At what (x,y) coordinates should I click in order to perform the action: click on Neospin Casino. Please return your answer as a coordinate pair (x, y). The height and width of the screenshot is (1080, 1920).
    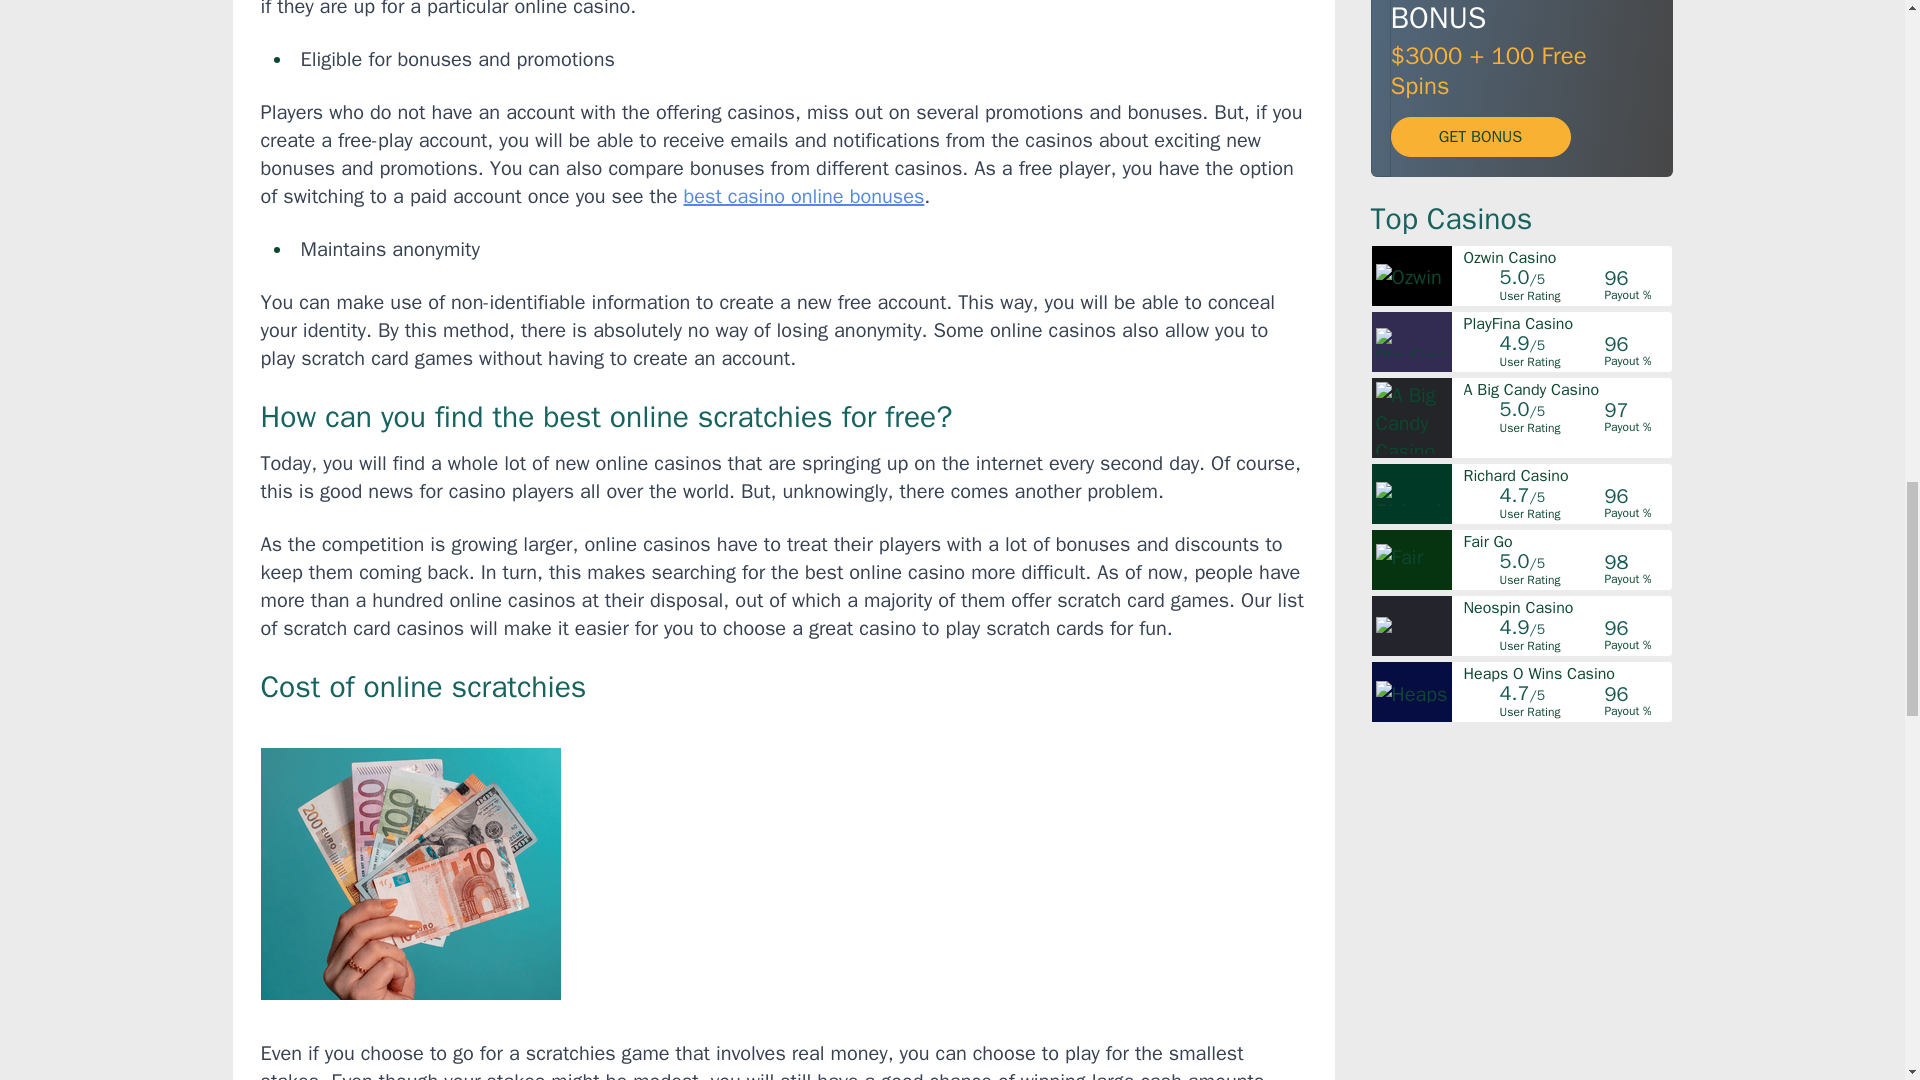
    Looking at the image, I should click on (1566, 608).